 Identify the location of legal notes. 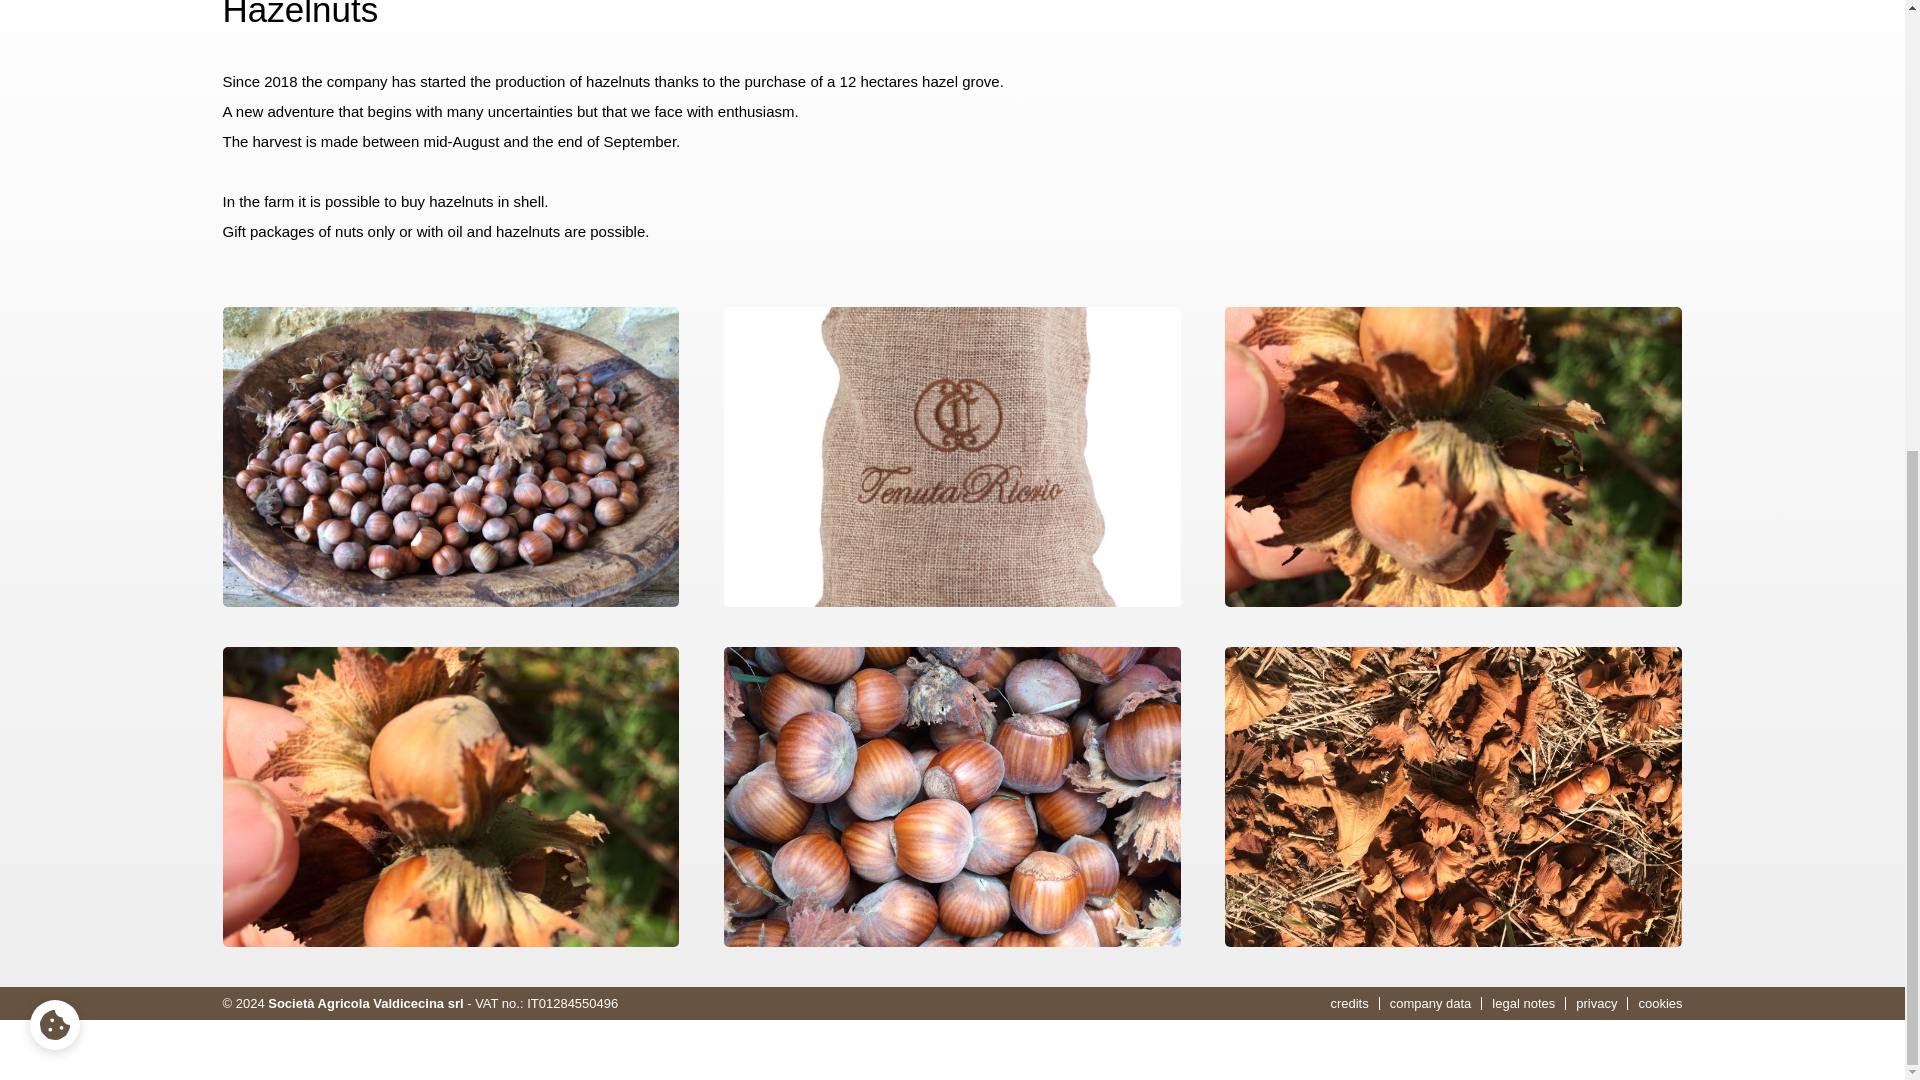
(1524, 1002).